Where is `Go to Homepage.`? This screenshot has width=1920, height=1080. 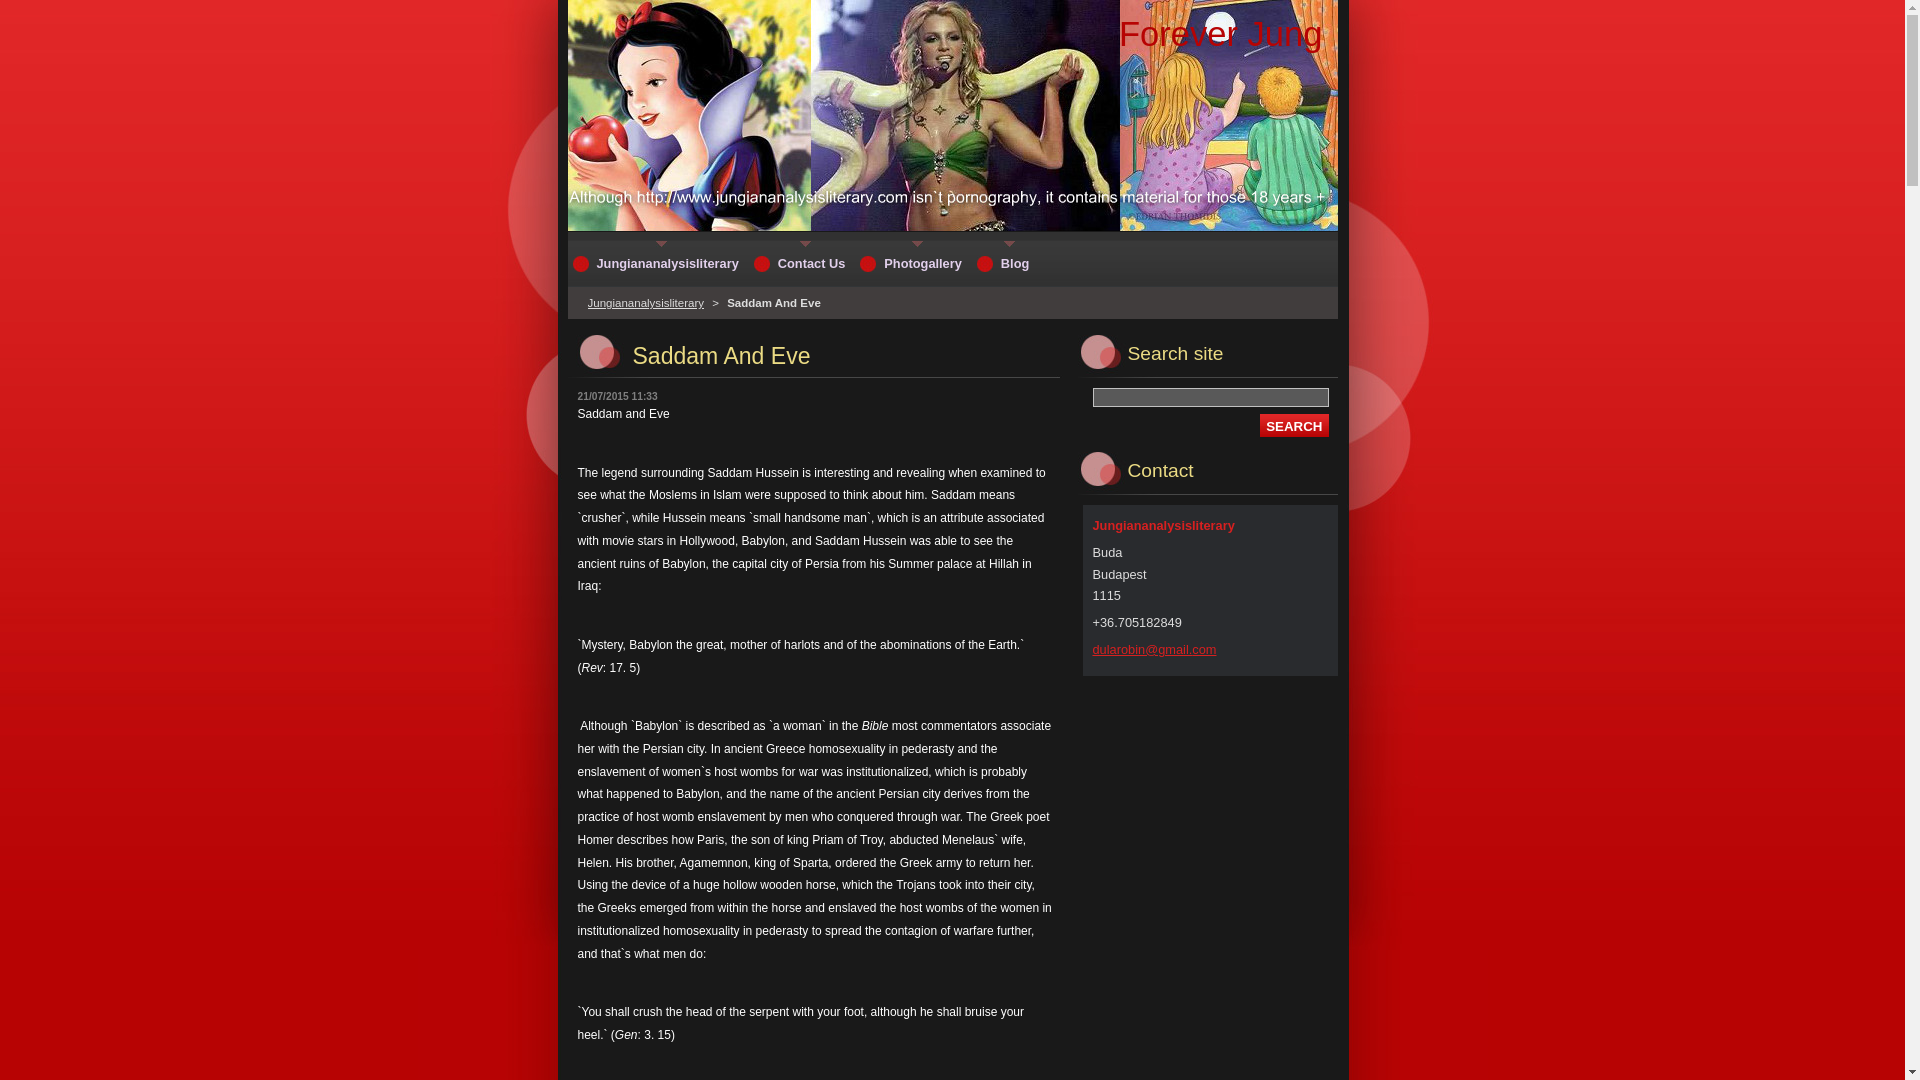 Go to Homepage. is located at coordinates (1220, 34).